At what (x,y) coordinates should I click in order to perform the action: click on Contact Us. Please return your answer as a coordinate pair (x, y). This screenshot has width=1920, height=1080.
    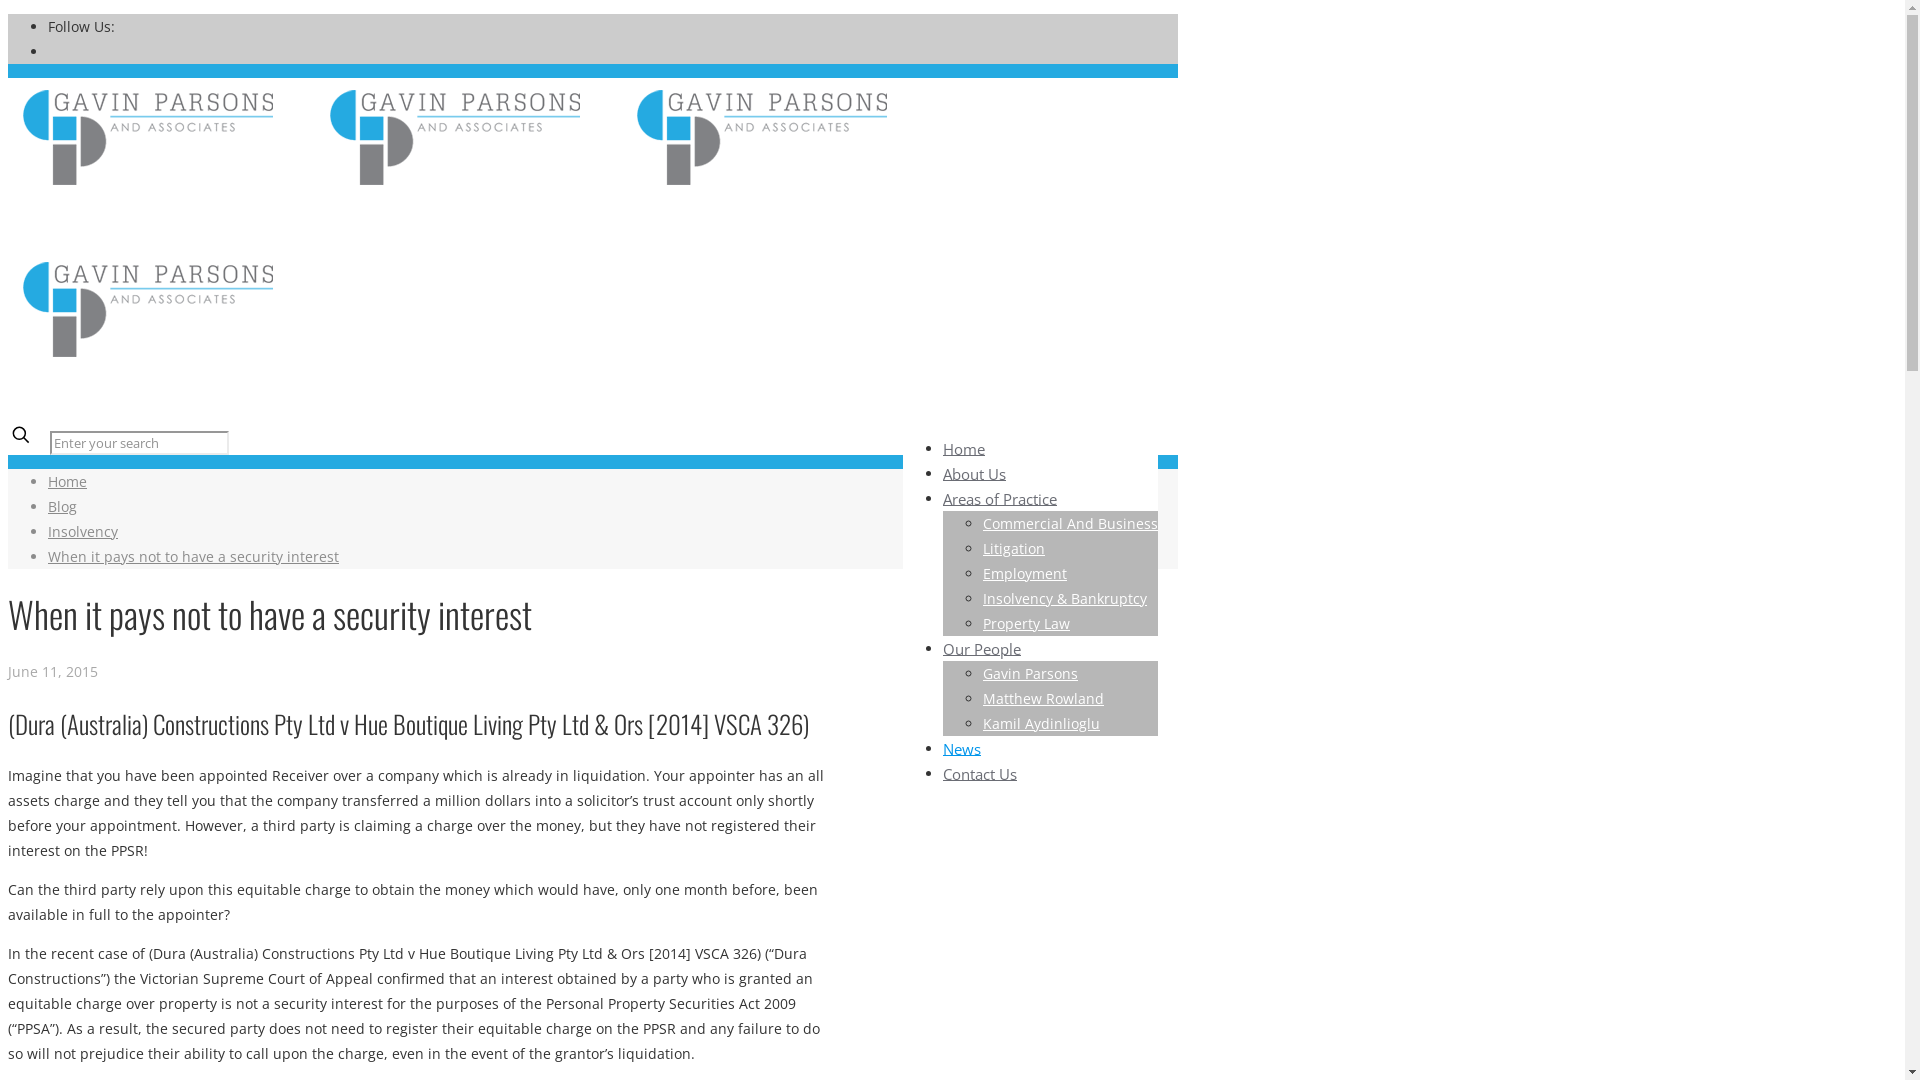
    Looking at the image, I should click on (980, 772).